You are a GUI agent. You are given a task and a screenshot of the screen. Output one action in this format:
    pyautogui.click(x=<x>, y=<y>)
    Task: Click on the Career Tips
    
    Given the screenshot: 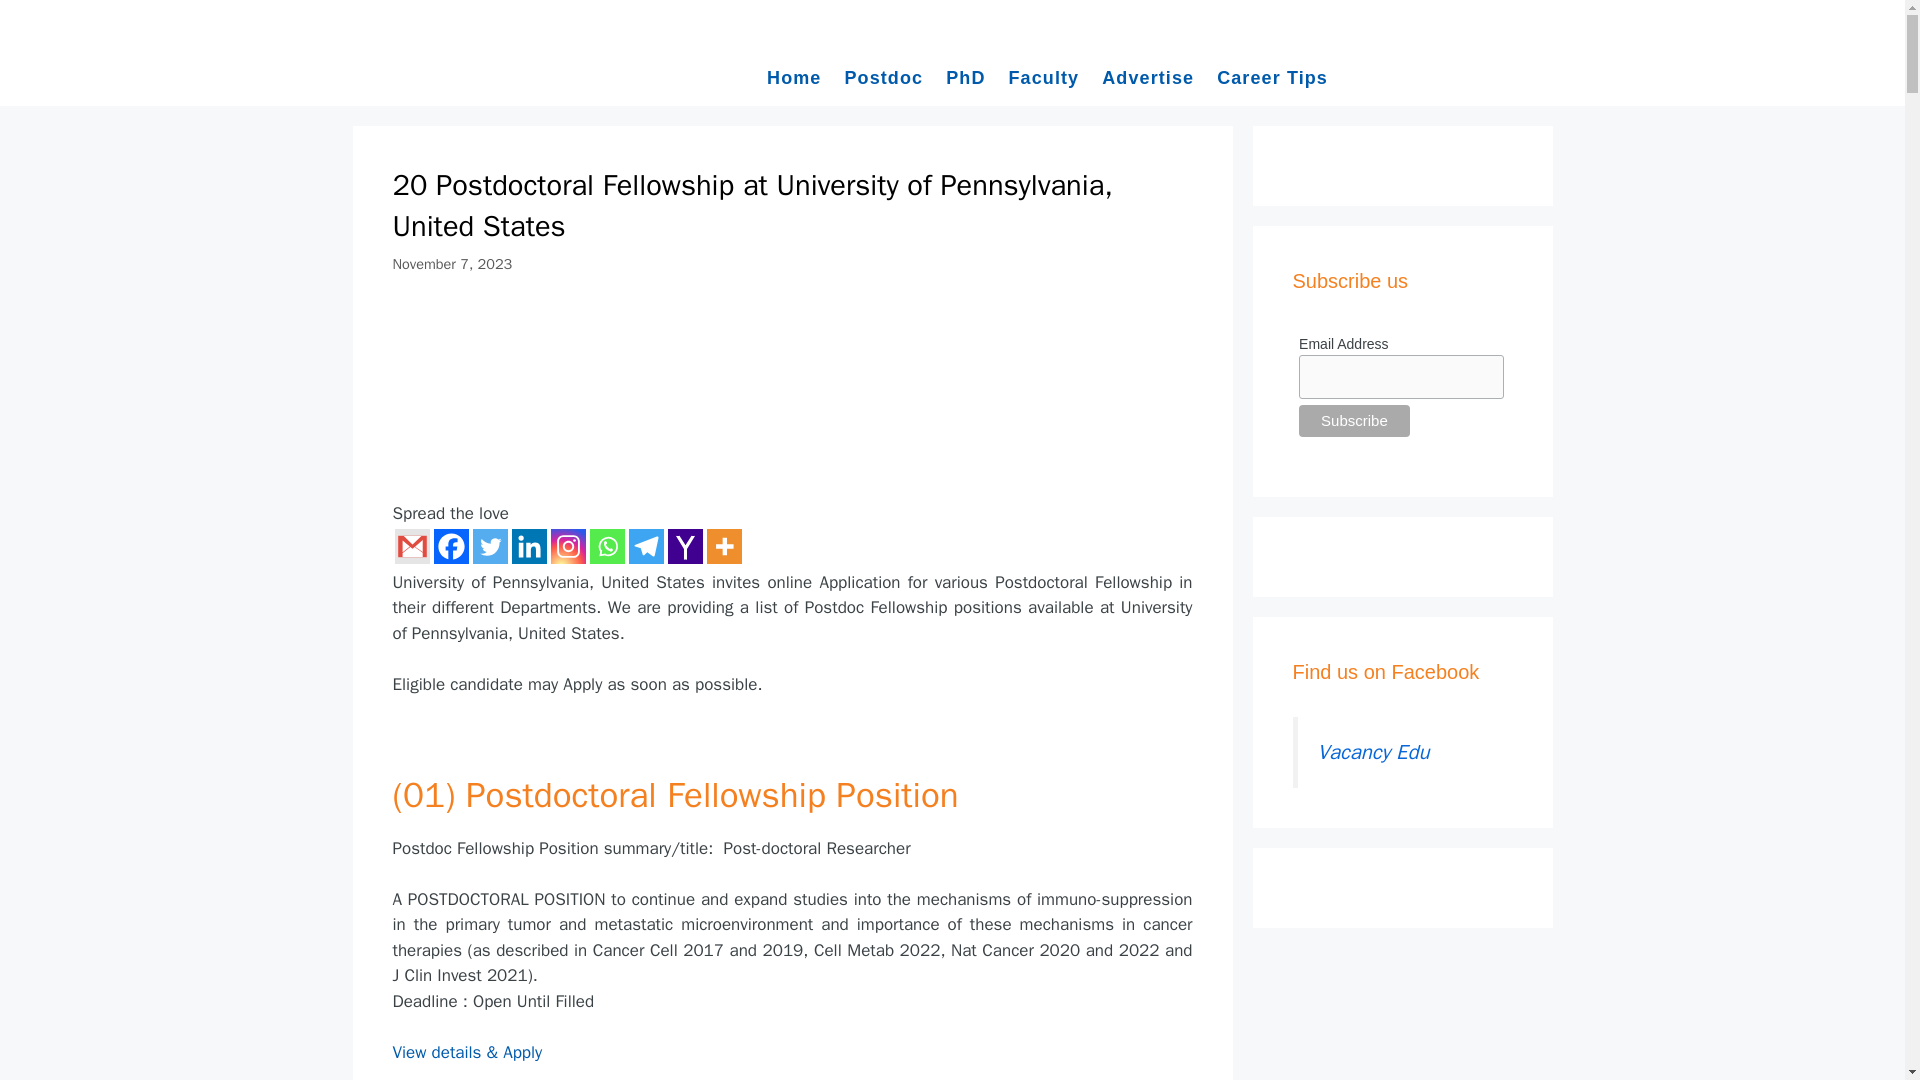 What is the action you would take?
    pyautogui.click(x=1272, y=77)
    